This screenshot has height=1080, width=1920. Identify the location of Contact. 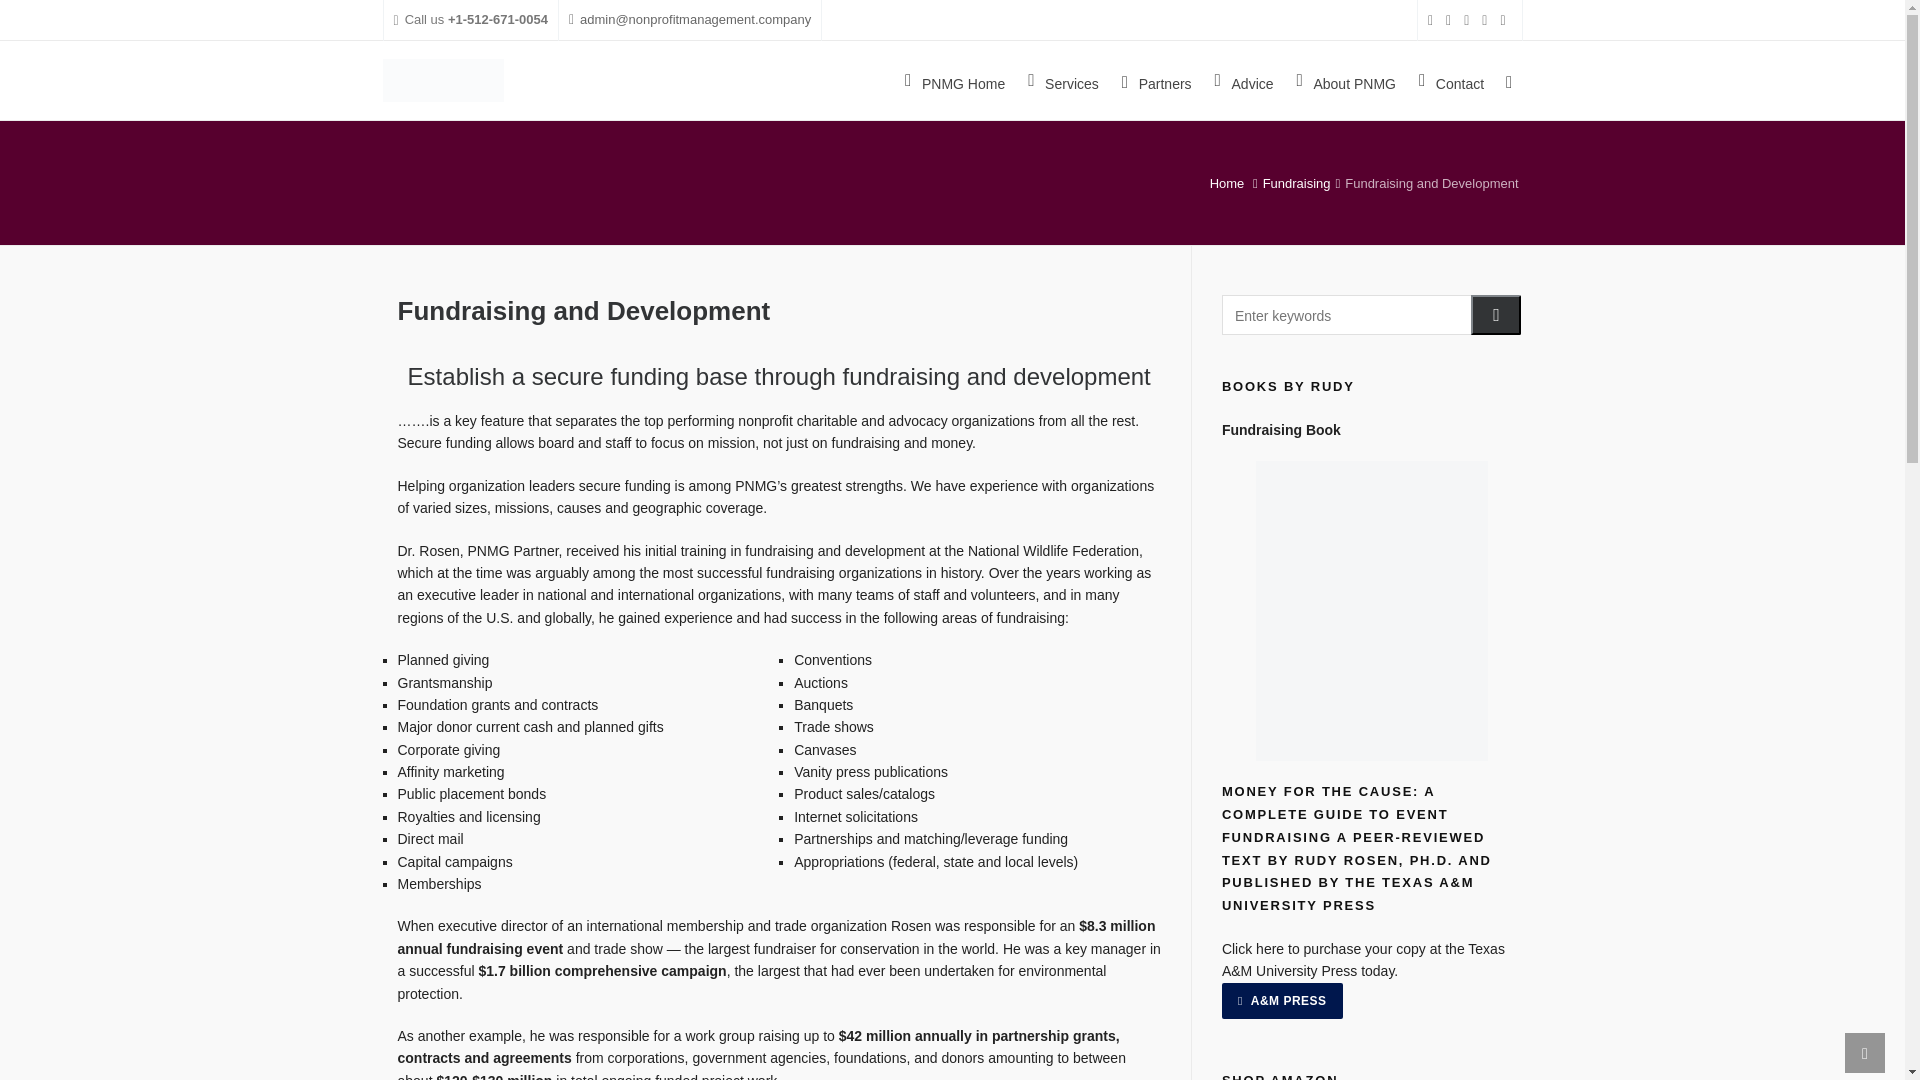
(1451, 80).